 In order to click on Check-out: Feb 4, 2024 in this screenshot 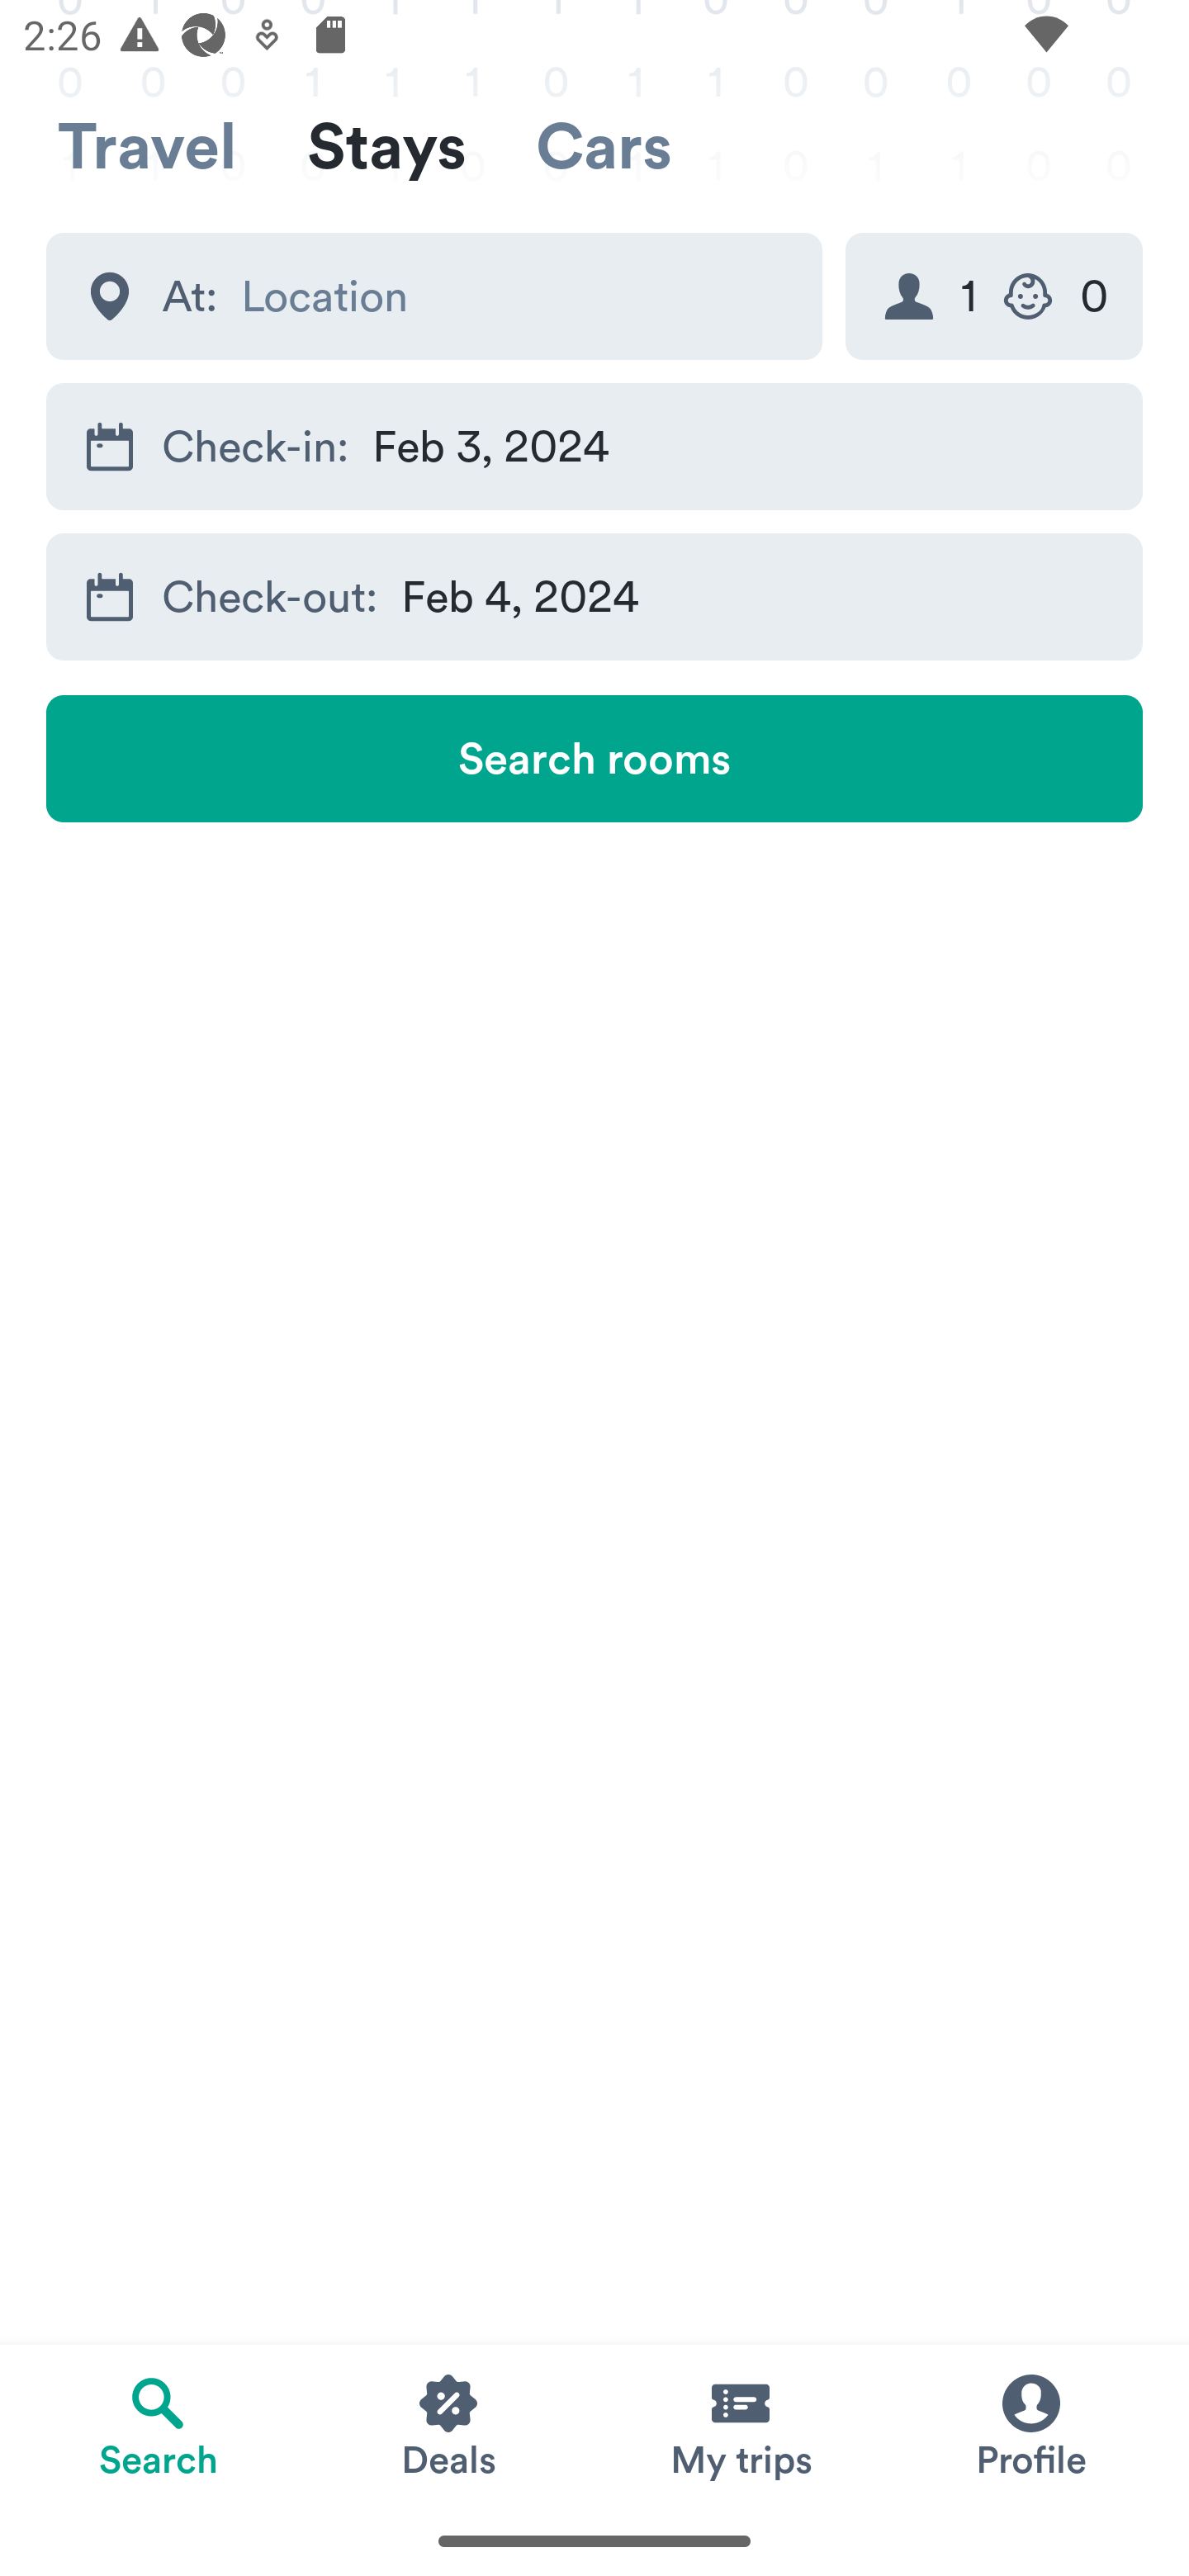, I will do `click(594, 598)`.